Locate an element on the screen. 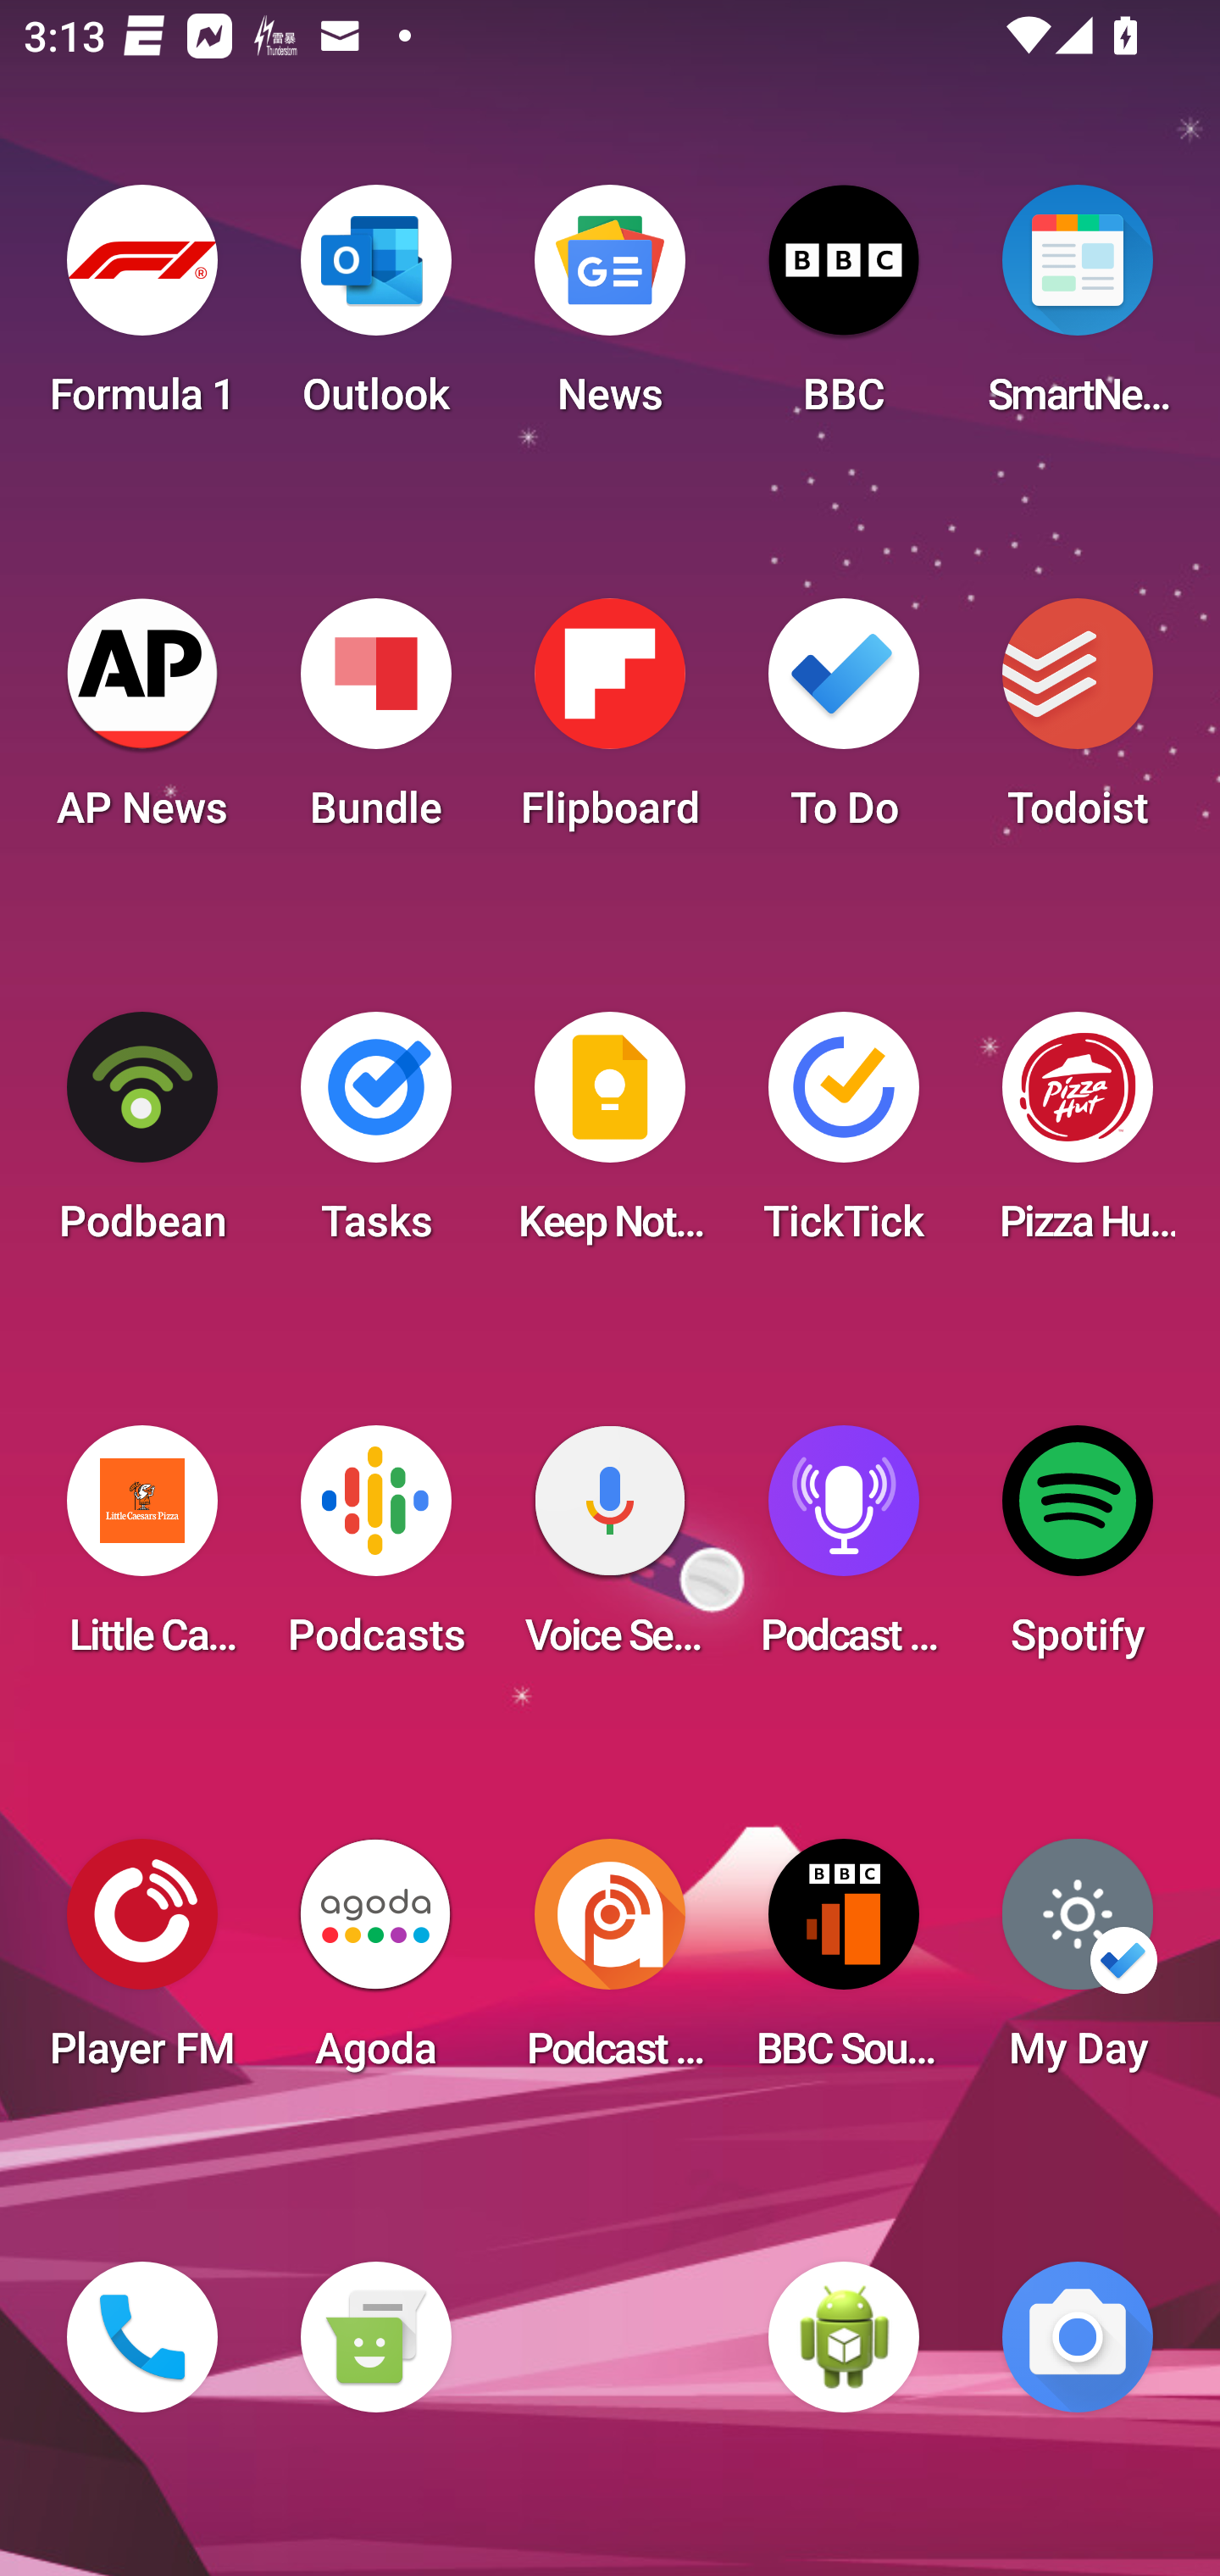  Player FM is located at coordinates (142, 1964).